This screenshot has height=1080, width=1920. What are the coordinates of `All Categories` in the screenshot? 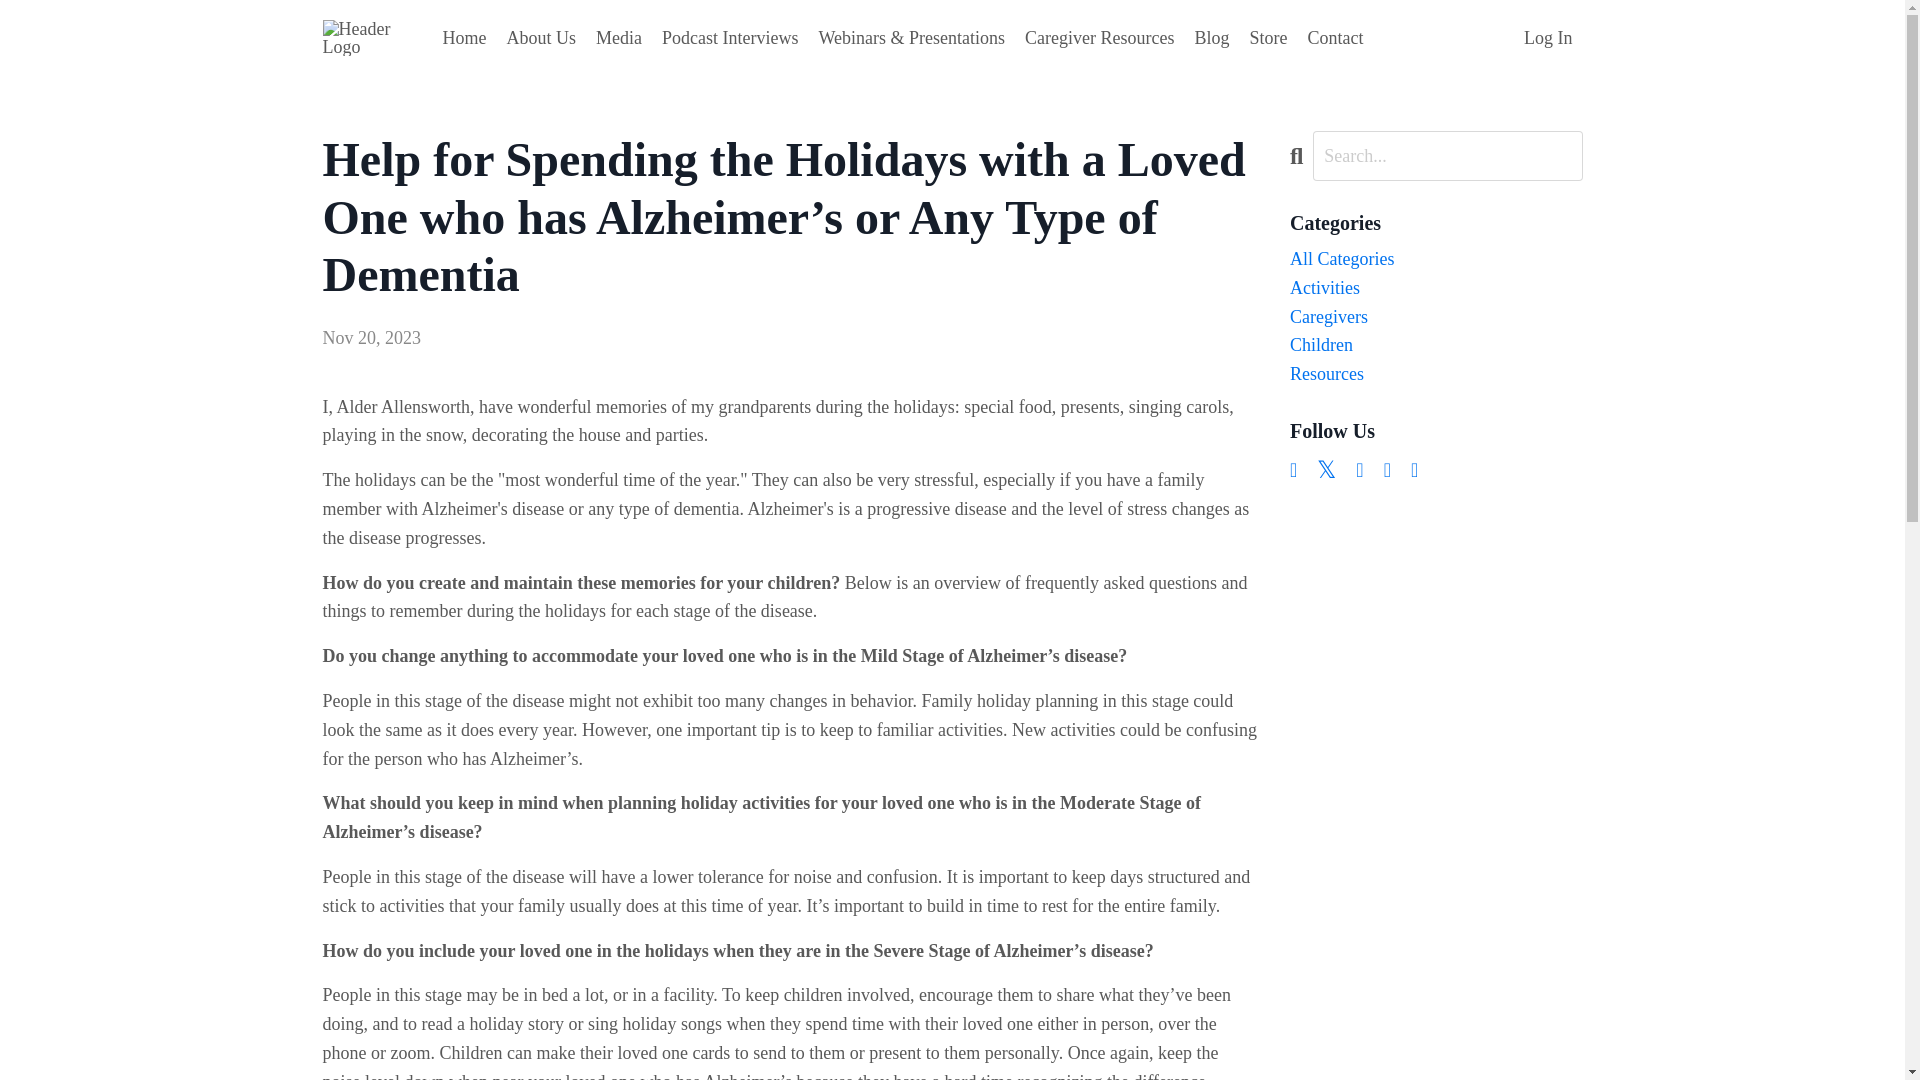 It's located at (1436, 260).